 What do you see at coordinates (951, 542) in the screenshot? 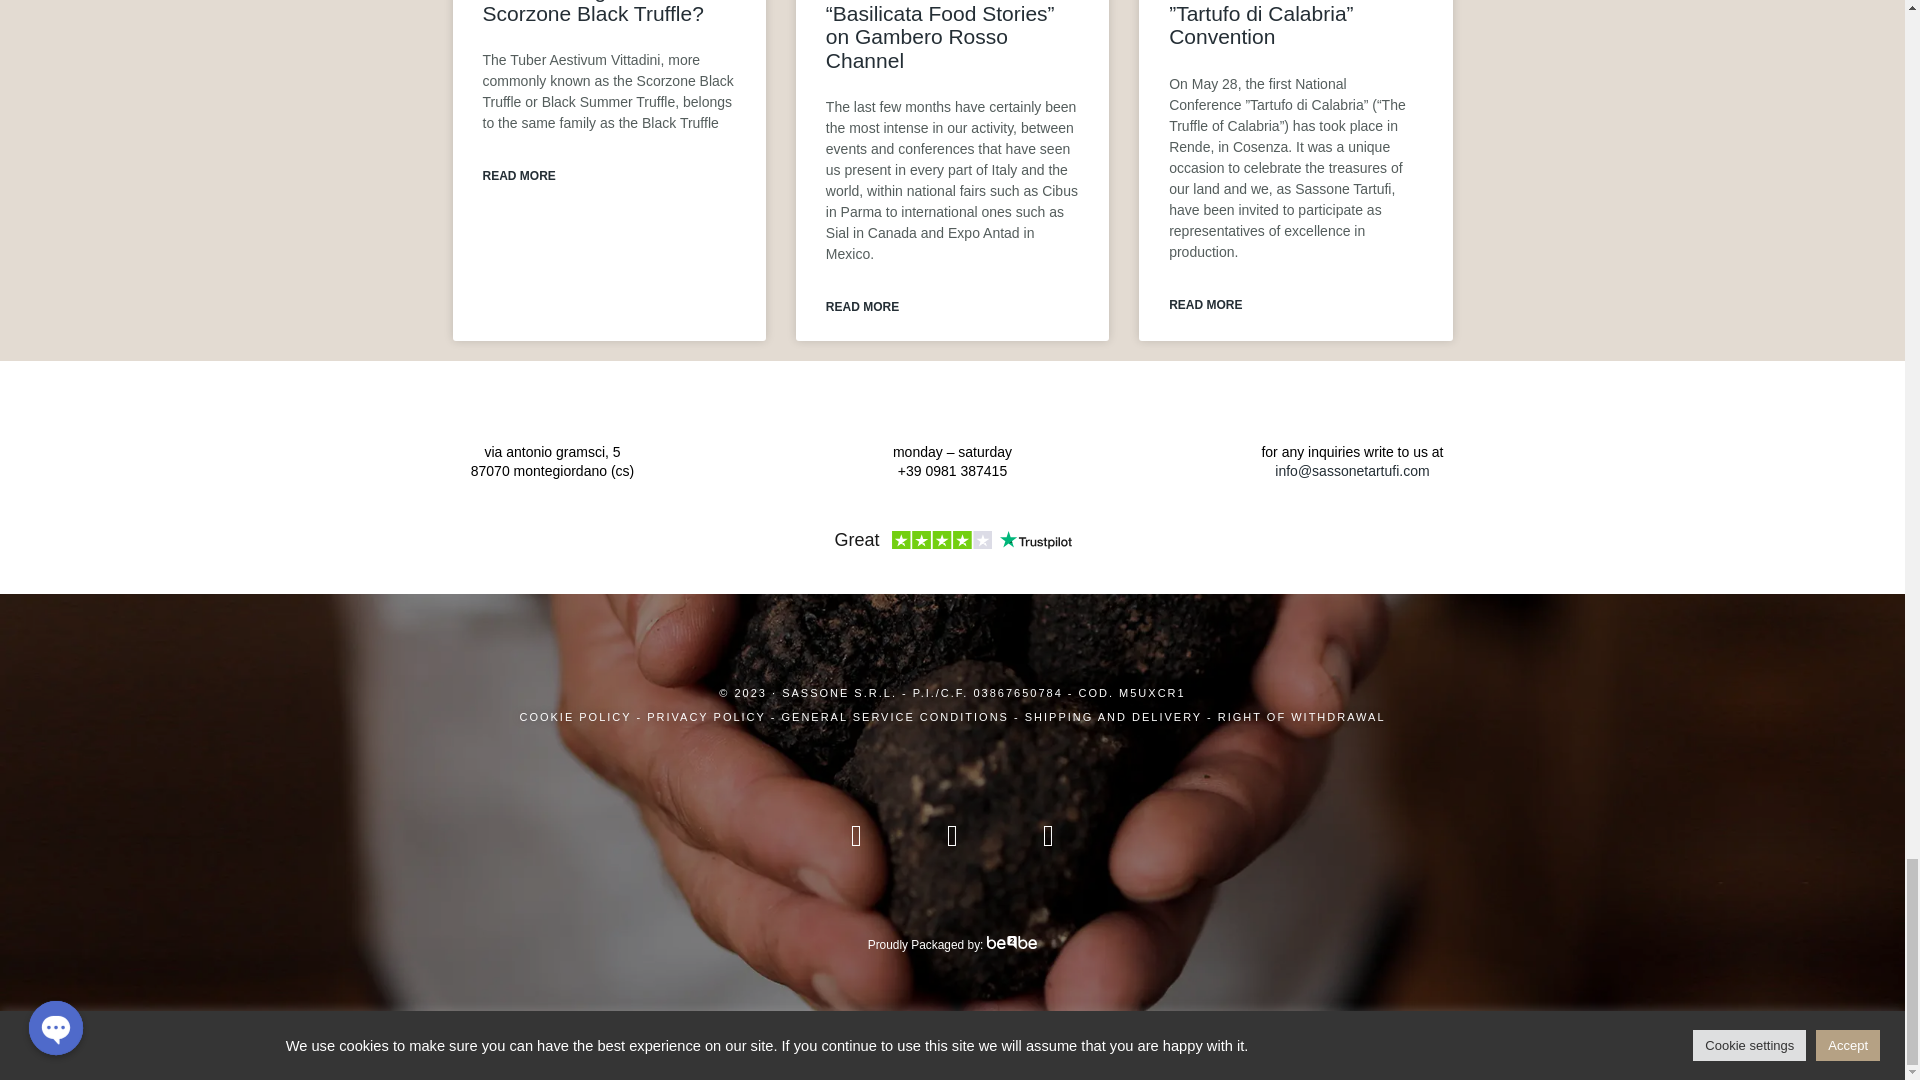
I see `Customer reviews powered by Trustpilot` at bounding box center [951, 542].